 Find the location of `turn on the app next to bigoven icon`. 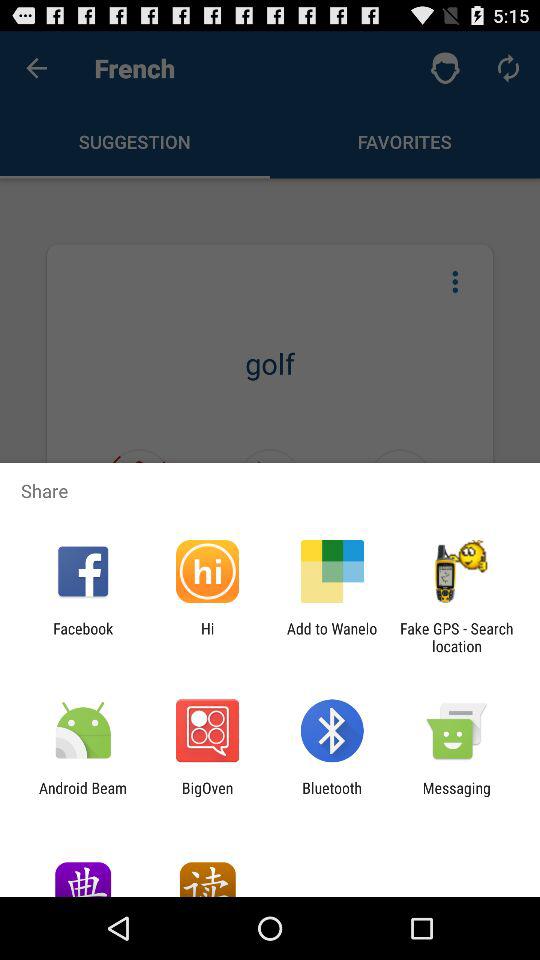

turn on the app next to bigoven icon is located at coordinates (83, 796).